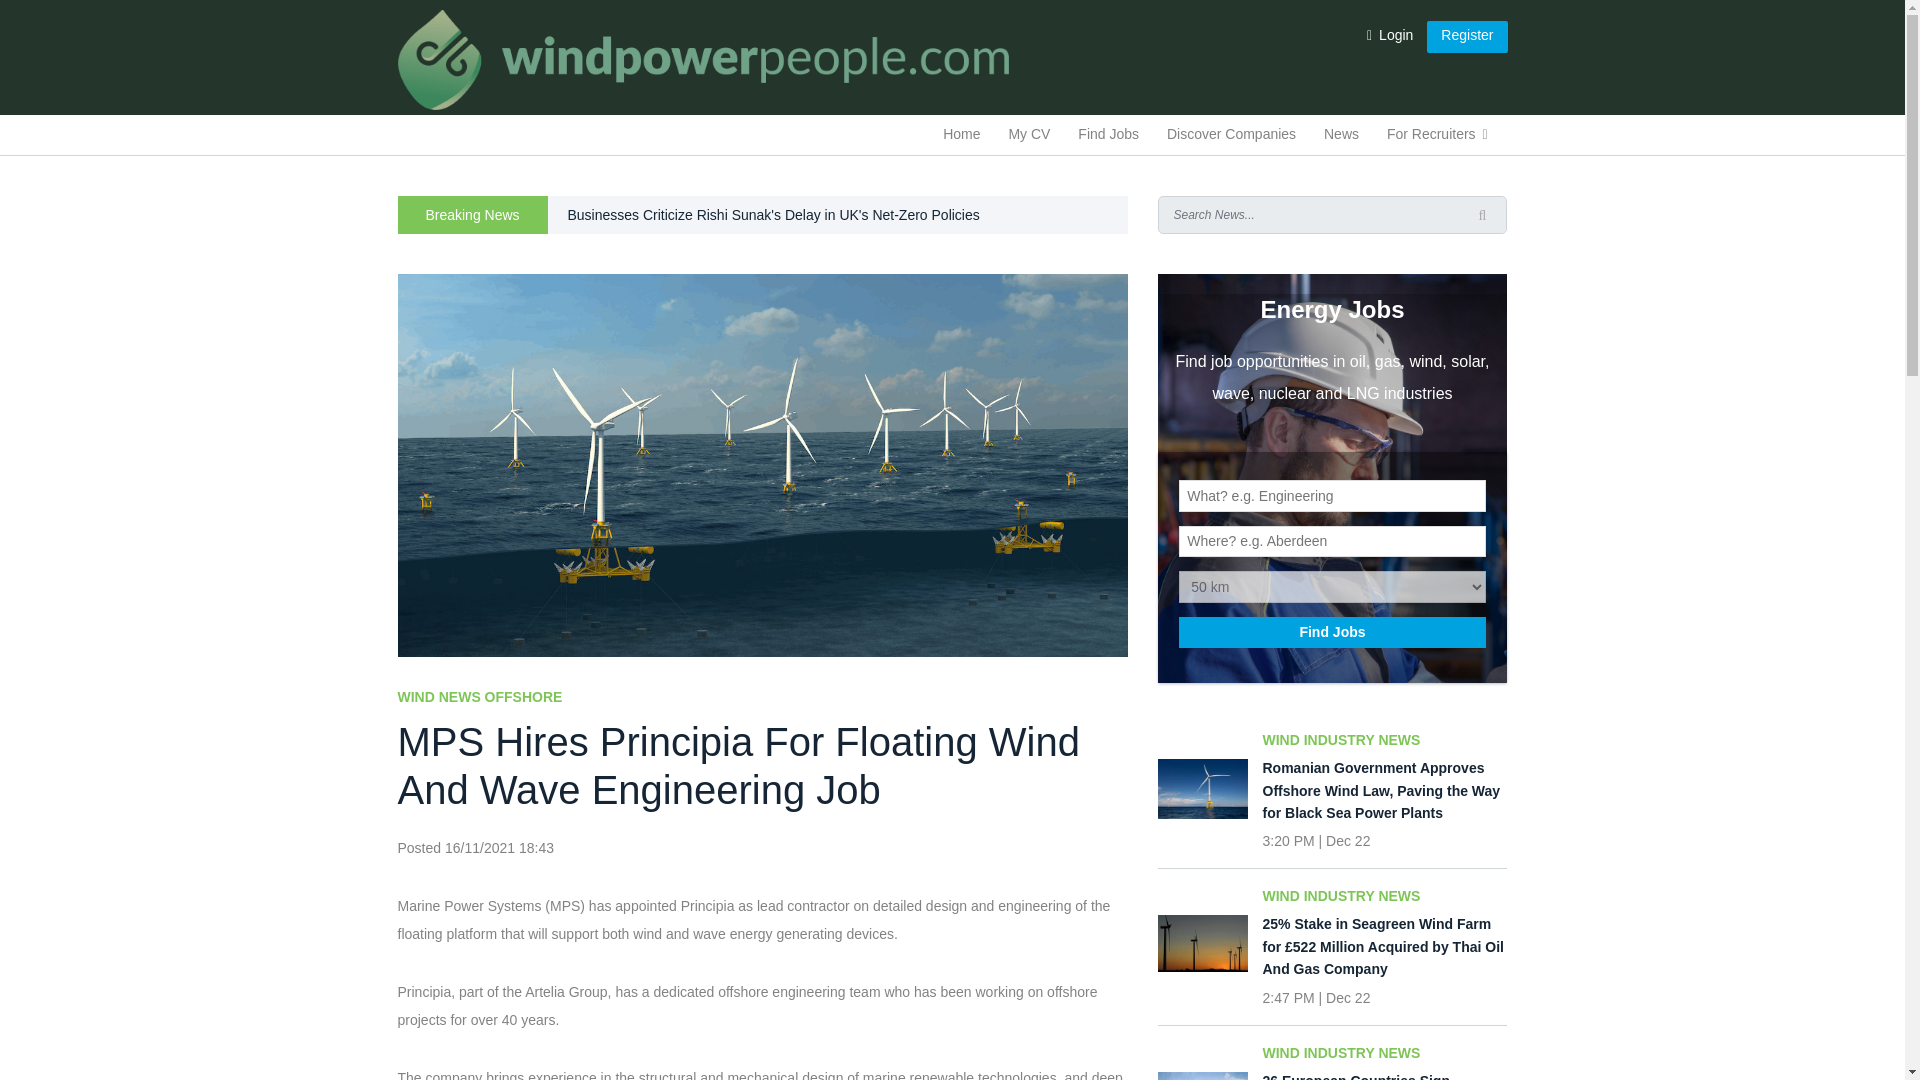 The height and width of the screenshot is (1080, 1920). Describe the element at coordinates (1202, 1076) in the screenshot. I see `Vestas-V164-10-MW-1024x576.jpg` at that location.